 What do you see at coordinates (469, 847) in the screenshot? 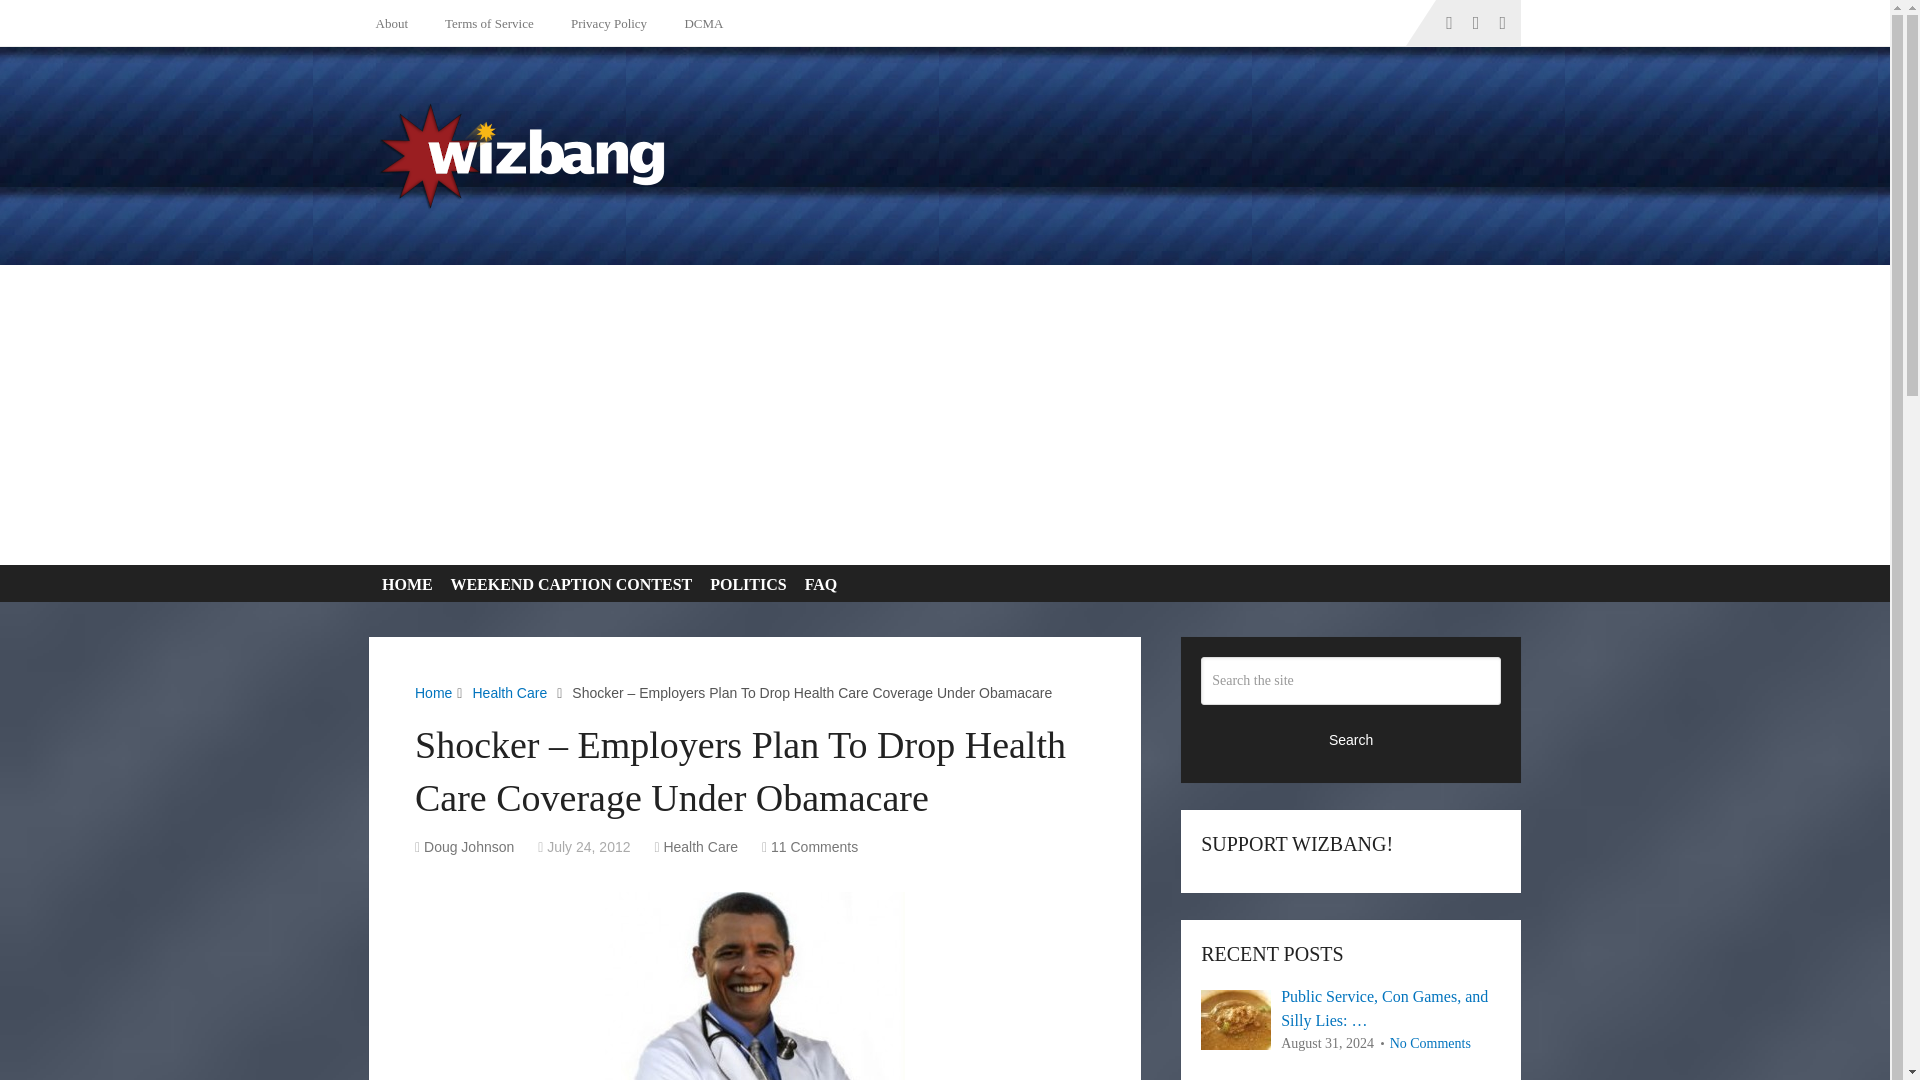
I see `Doug Johnson` at bounding box center [469, 847].